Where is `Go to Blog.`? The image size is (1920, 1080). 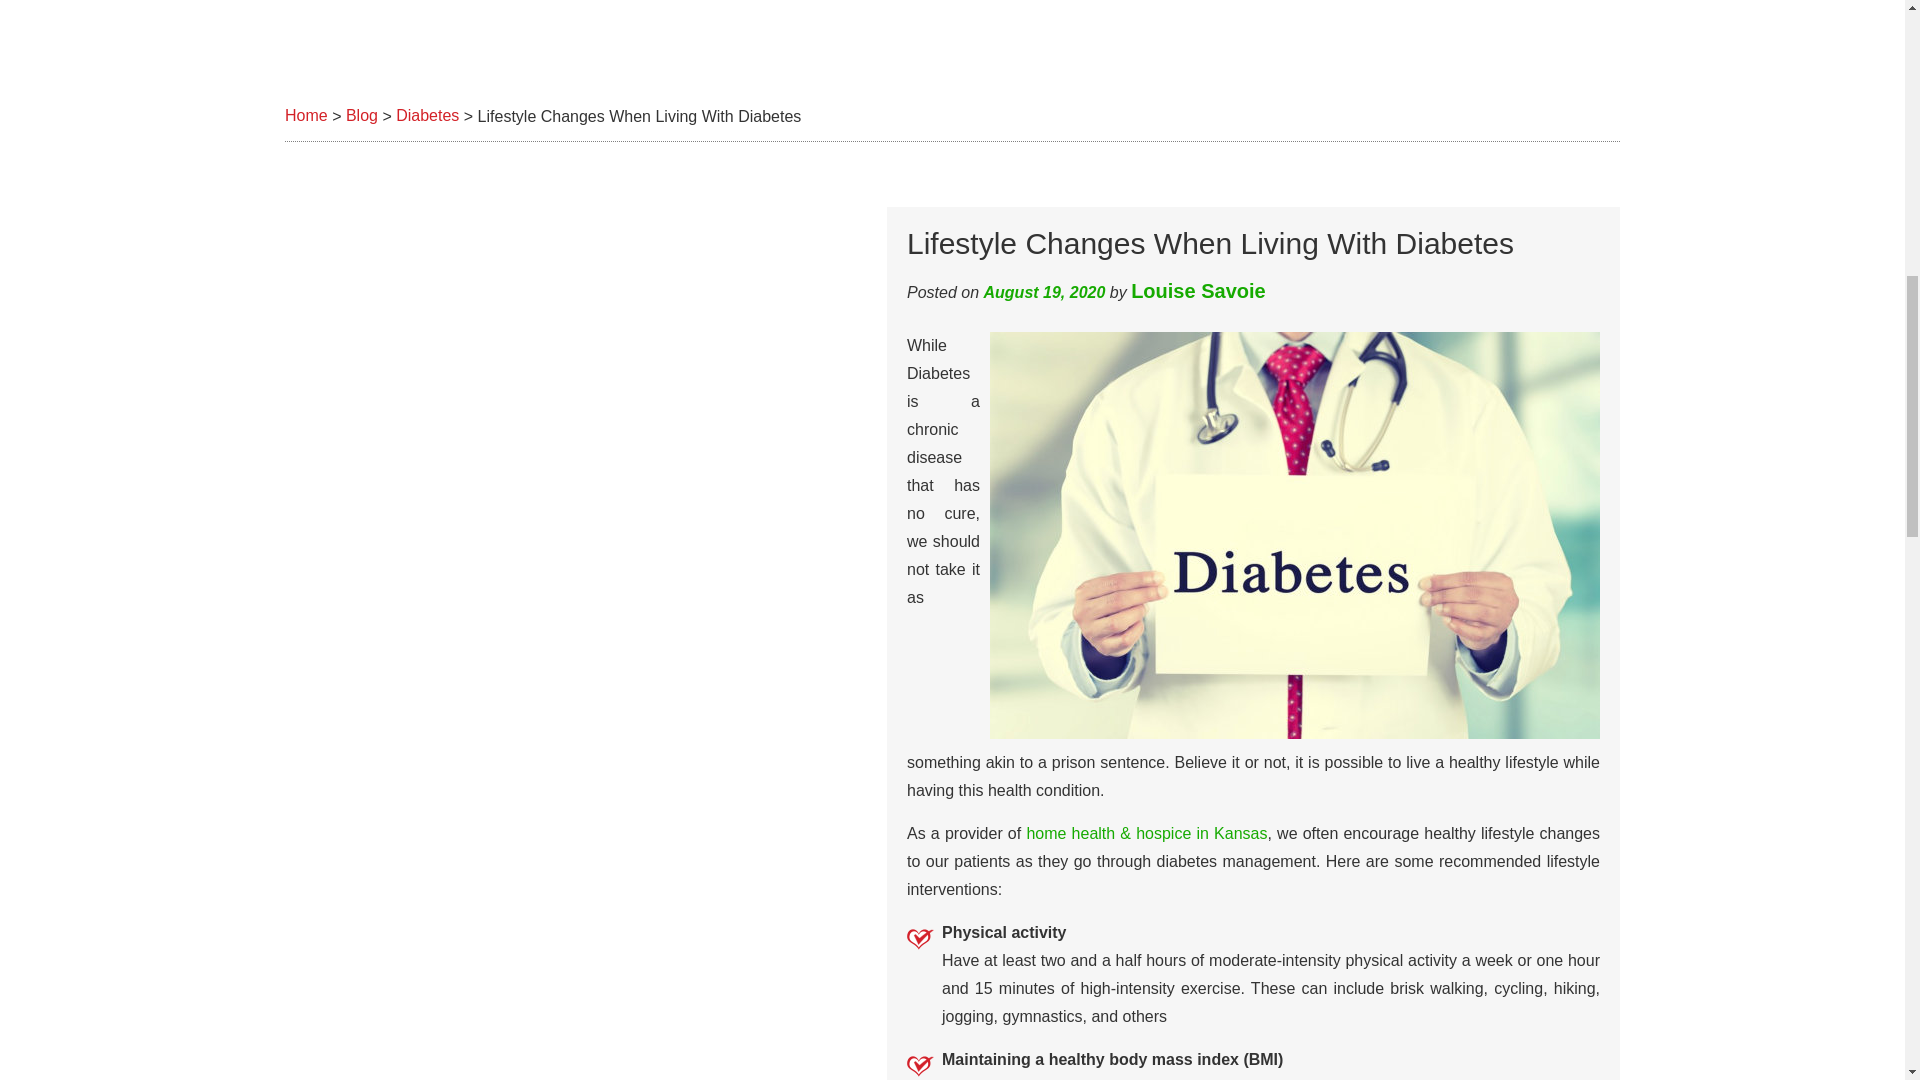
Go to Blog. is located at coordinates (362, 116).